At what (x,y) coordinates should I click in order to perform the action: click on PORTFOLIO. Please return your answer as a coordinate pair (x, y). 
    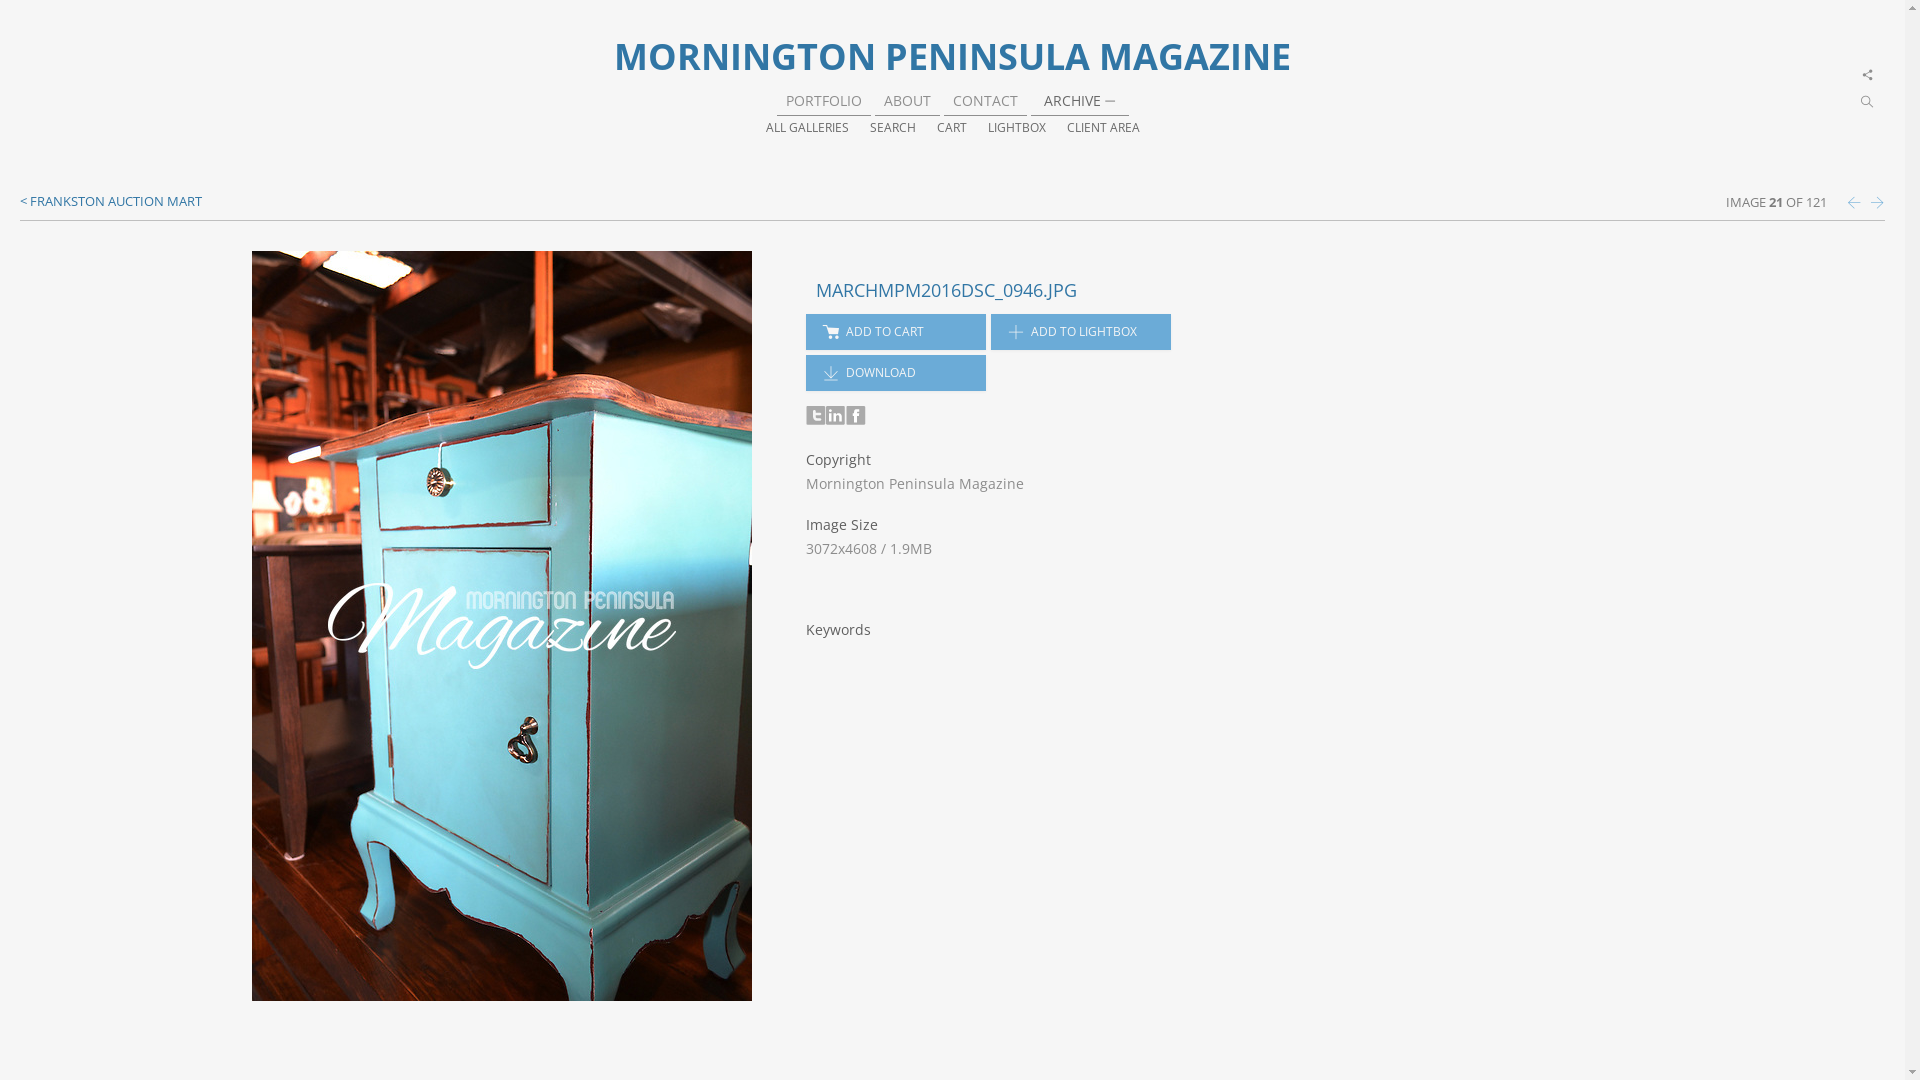
    Looking at the image, I should click on (824, 100).